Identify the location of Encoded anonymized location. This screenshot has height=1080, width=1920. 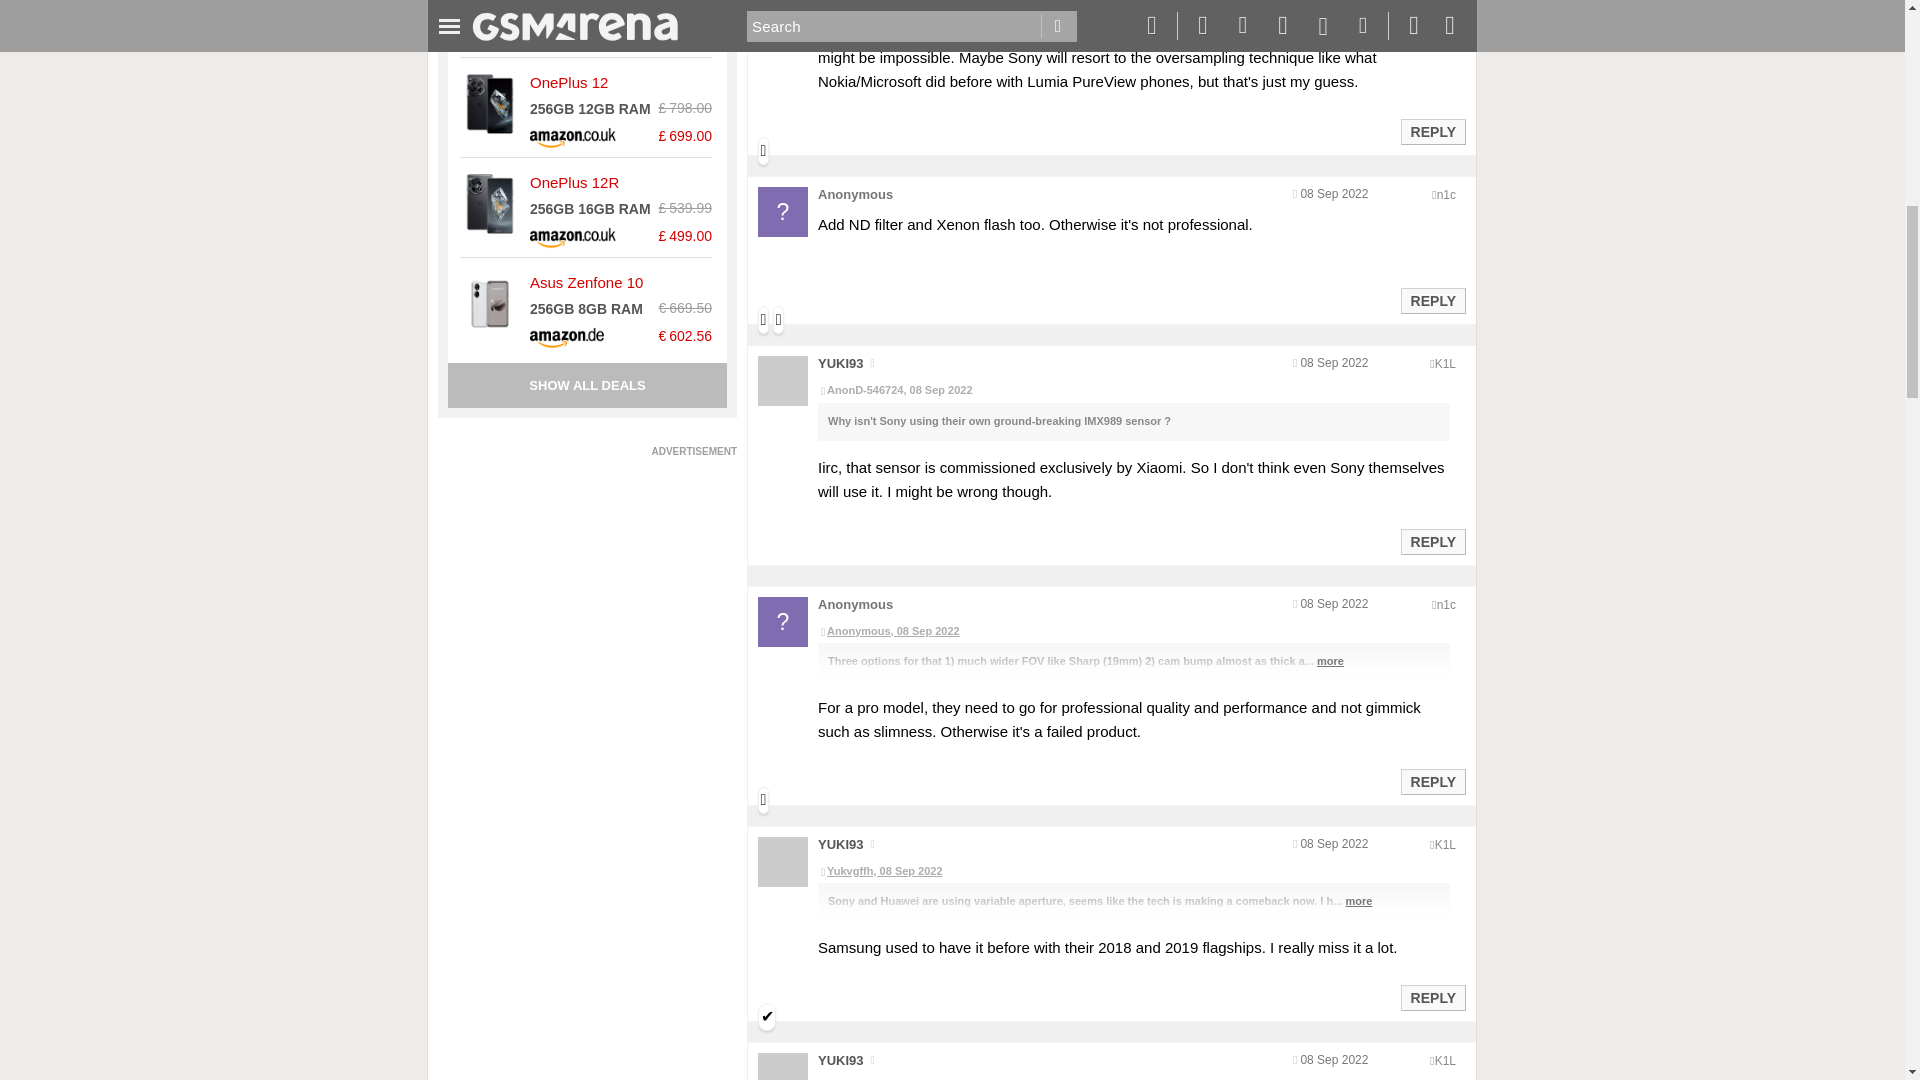
(1446, 605).